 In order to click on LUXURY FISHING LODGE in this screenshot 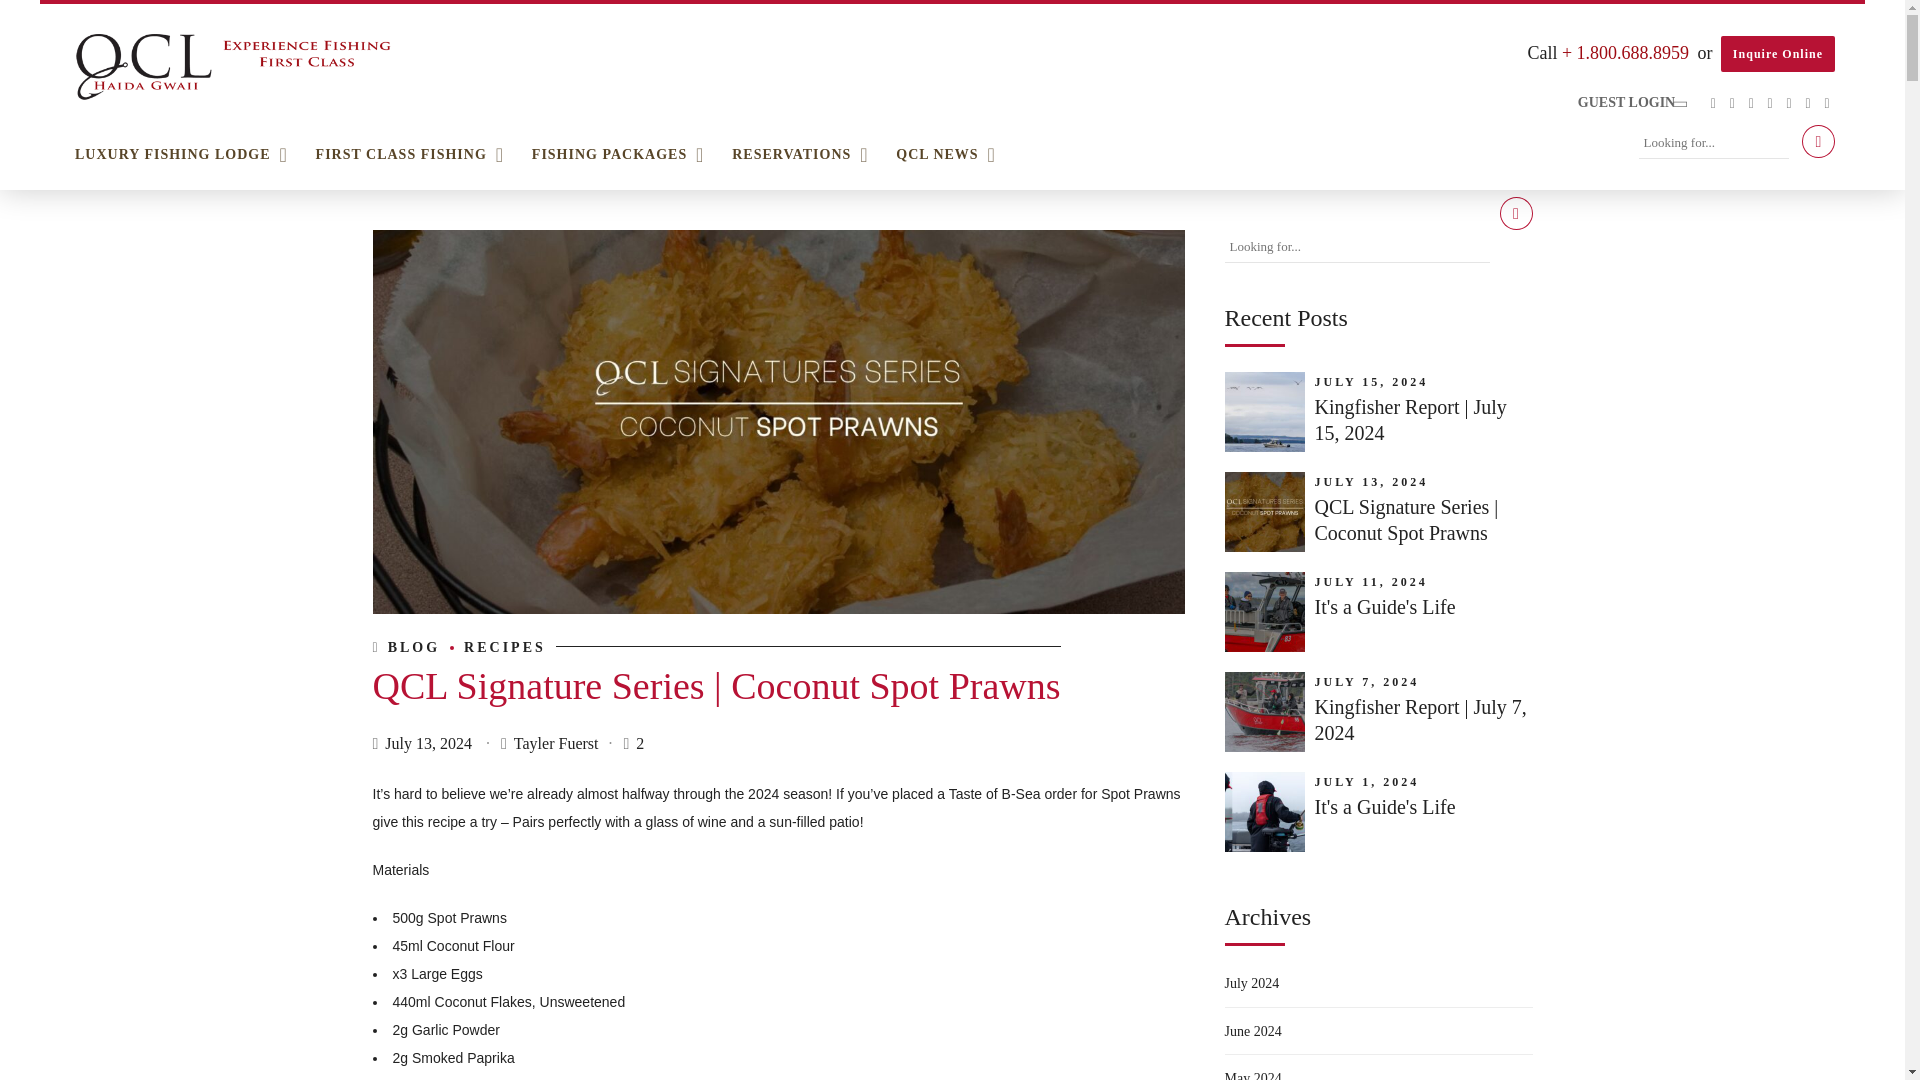, I will do `click(172, 154)`.